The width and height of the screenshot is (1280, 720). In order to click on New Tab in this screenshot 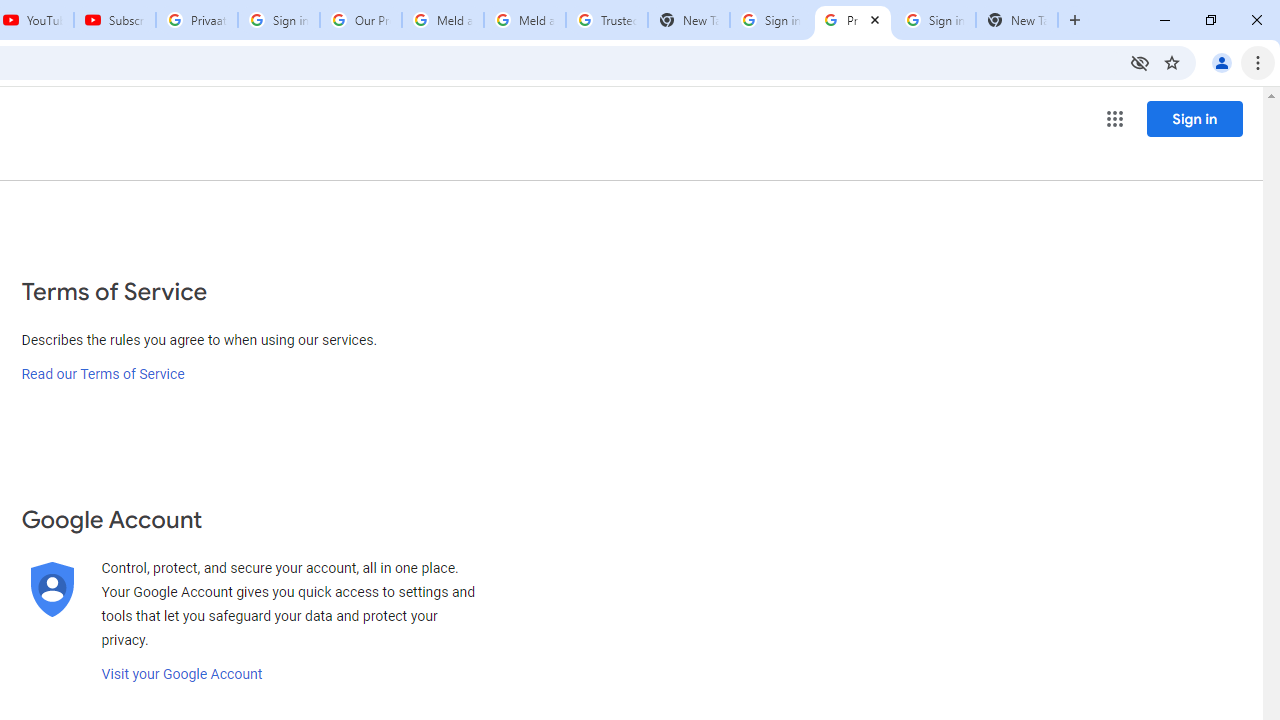, I will do `click(1075, 20)`.